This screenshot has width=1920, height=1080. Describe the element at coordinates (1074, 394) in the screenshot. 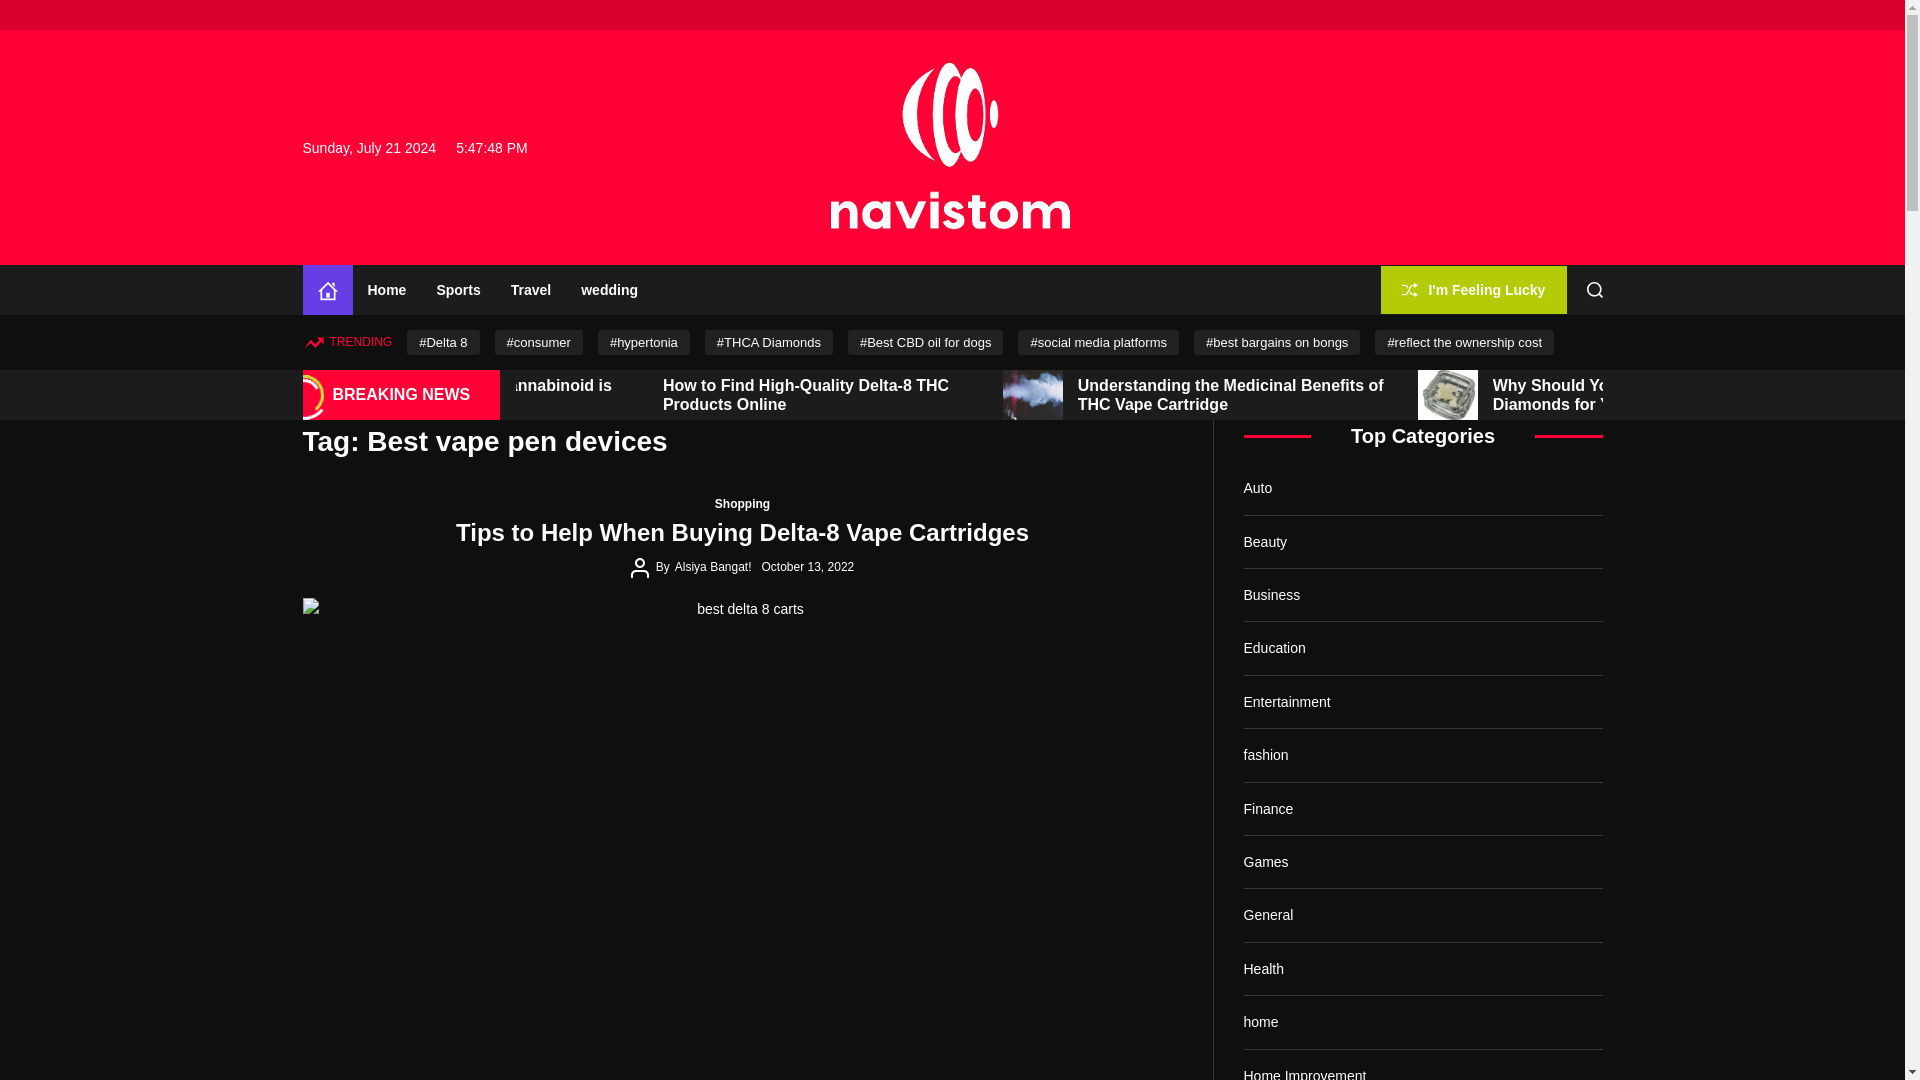

I see `How to Find High-Quality Delta-8 THC Products Online` at that location.